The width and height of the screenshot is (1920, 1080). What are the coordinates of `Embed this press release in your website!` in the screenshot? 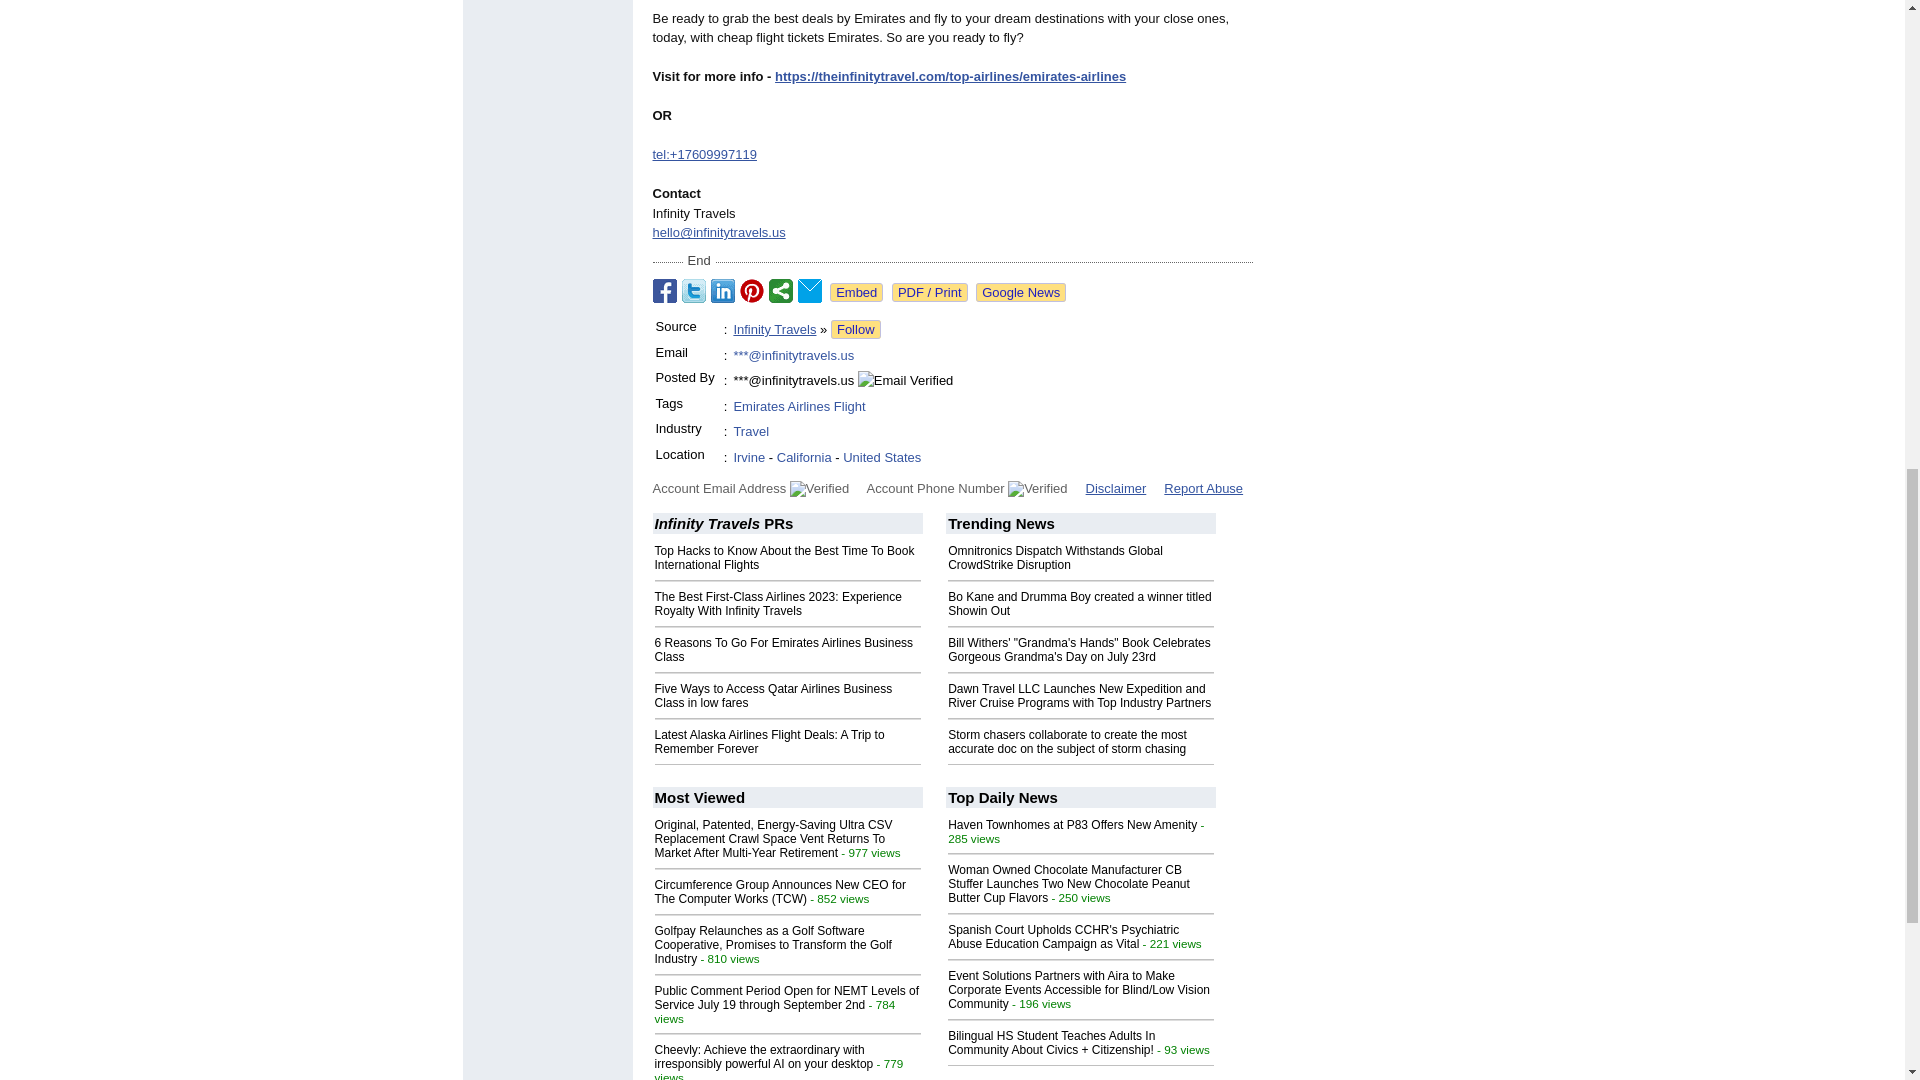 It's located at (856, 292).